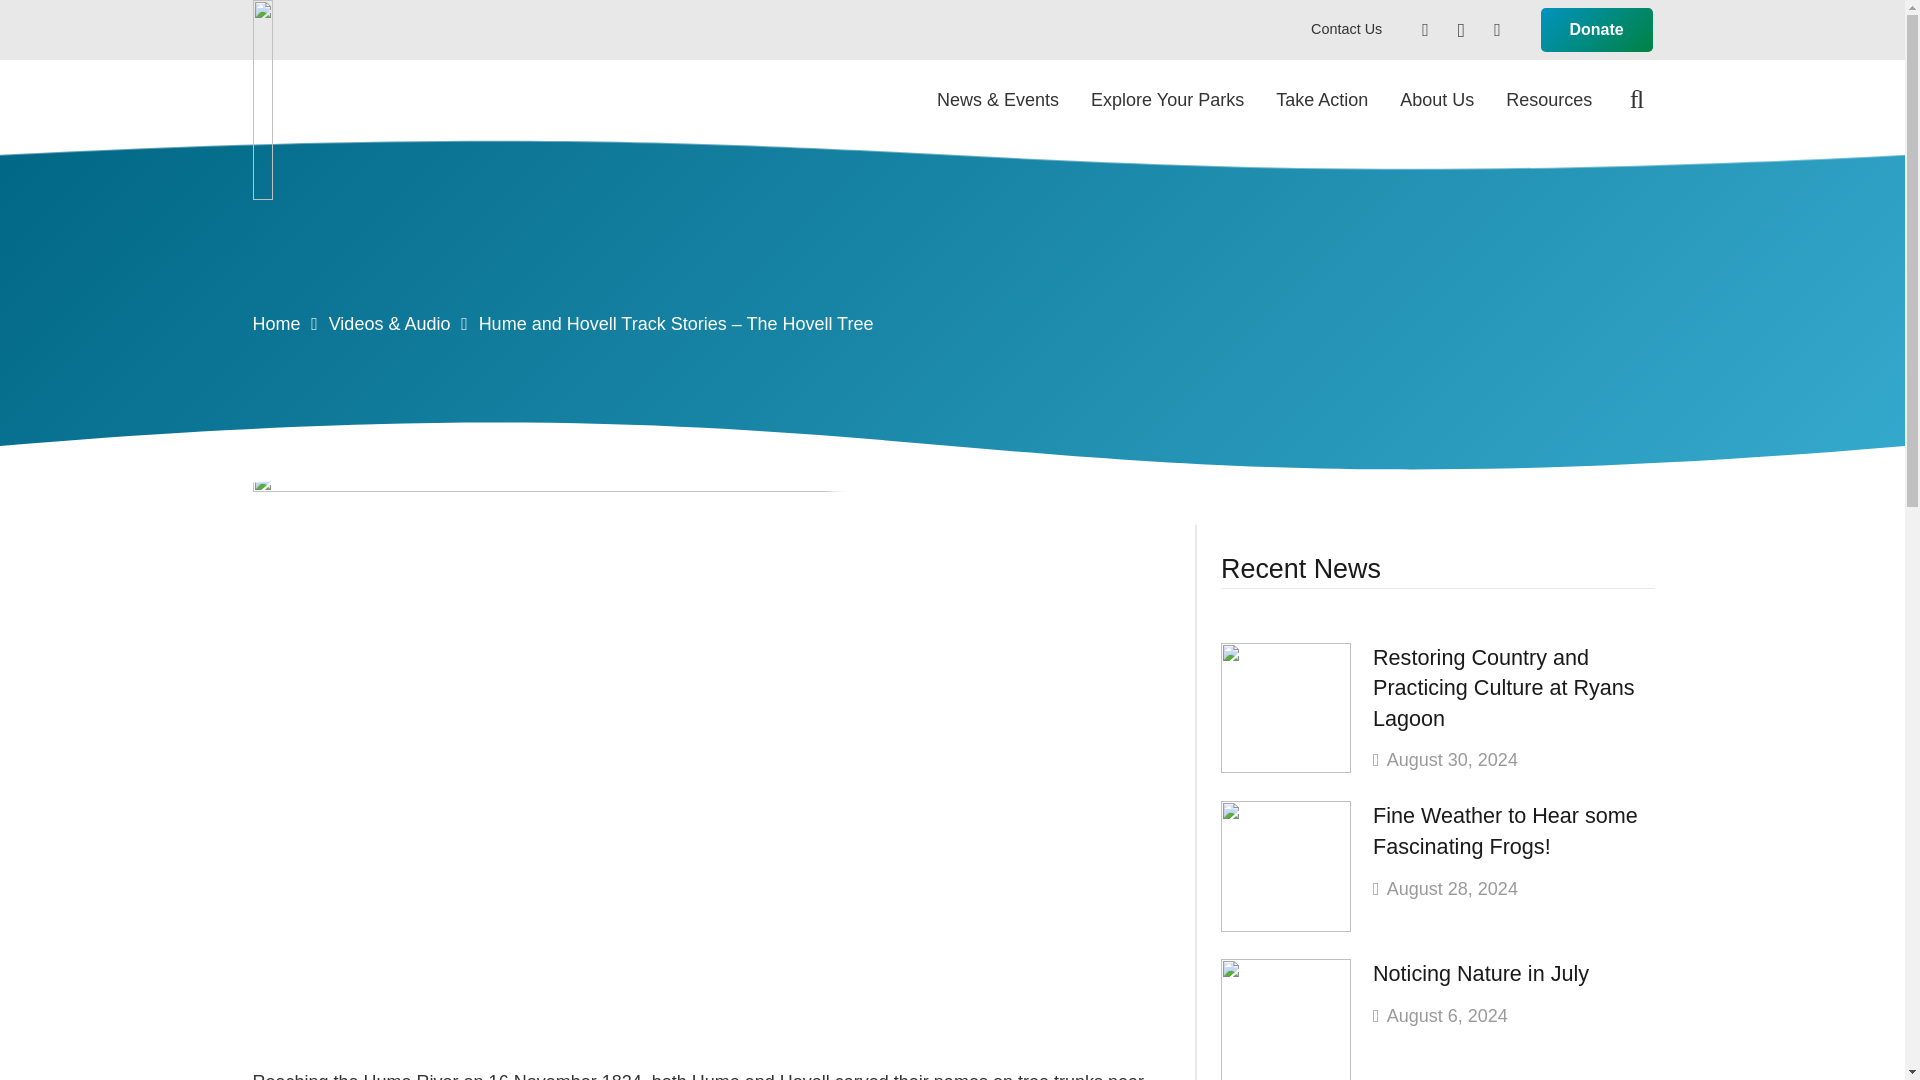 Image resolution: width=1920 pixels, height=1080 pixels. Describe the element at coordinates (1167, 100) in the screenshot. I see `Explore Your Parks` at that location.